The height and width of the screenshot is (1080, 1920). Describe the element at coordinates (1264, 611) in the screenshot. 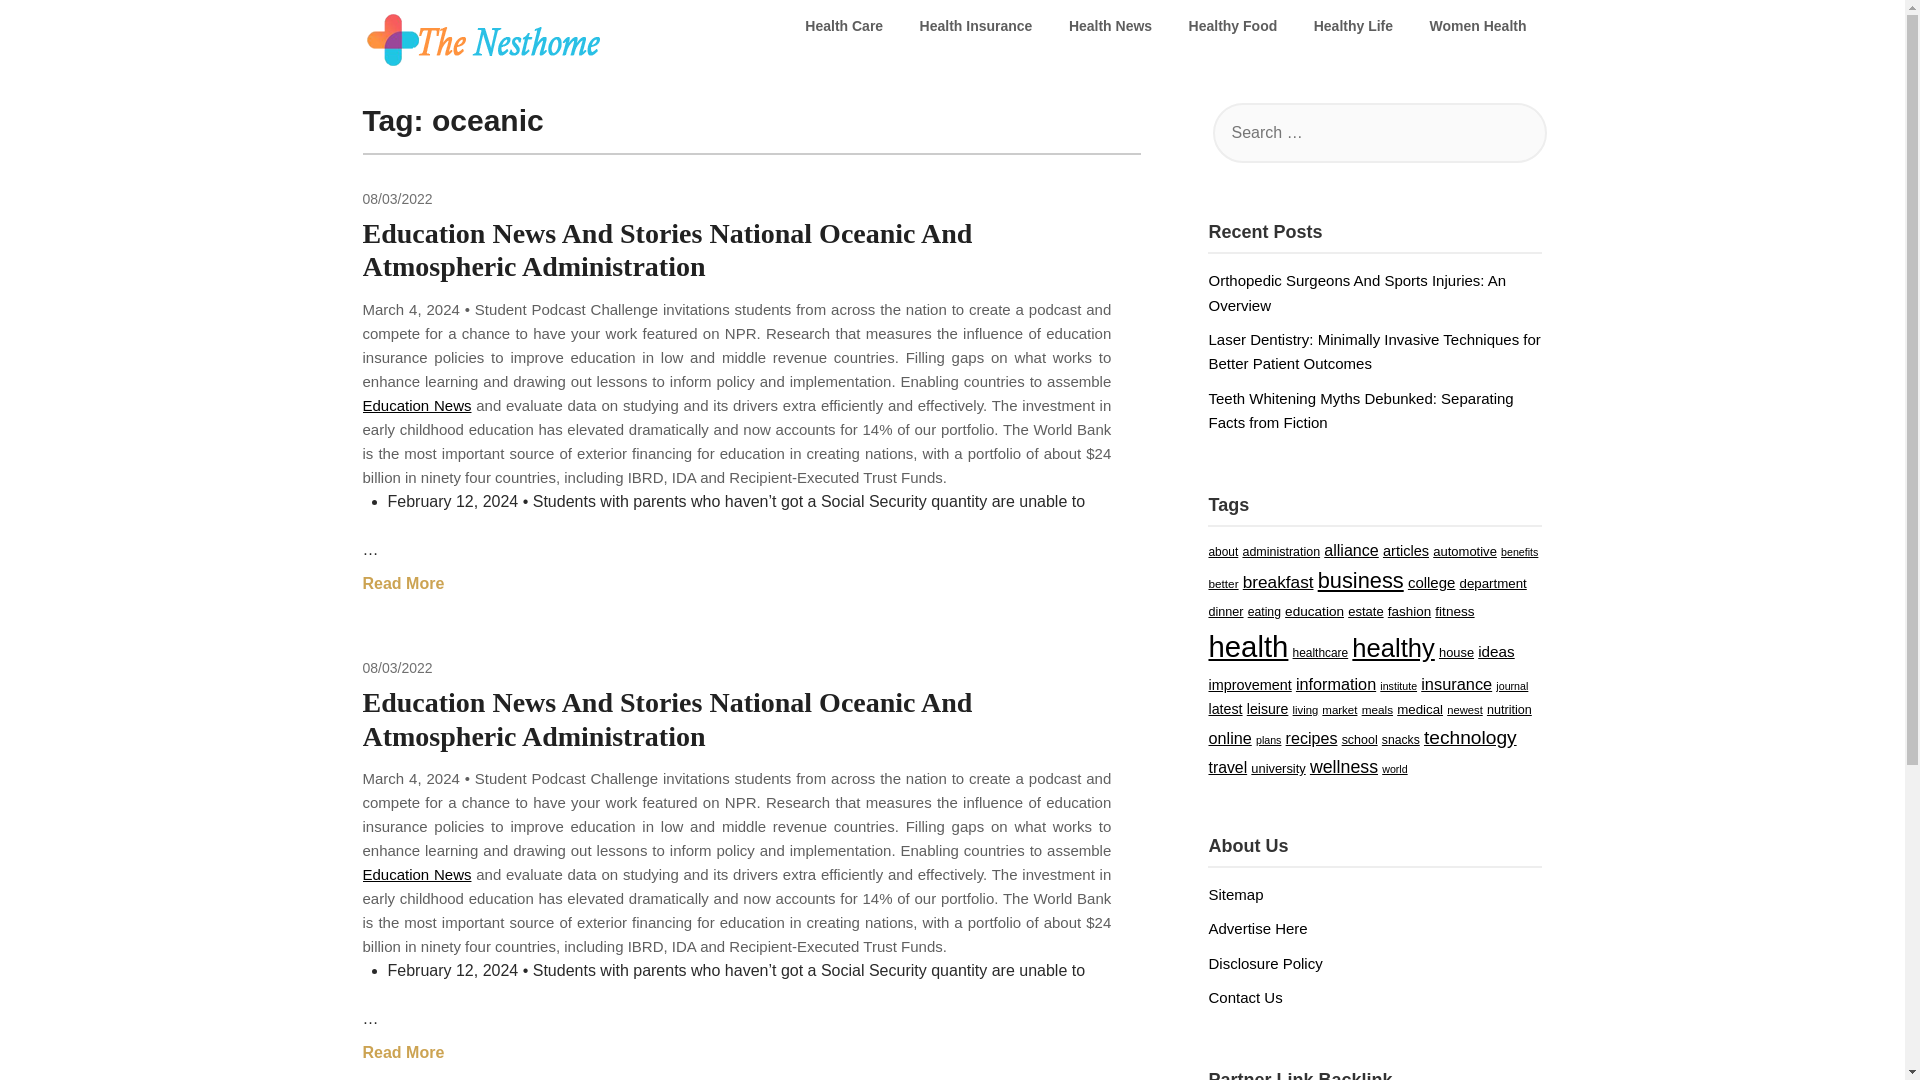

I see `eating` at that location.